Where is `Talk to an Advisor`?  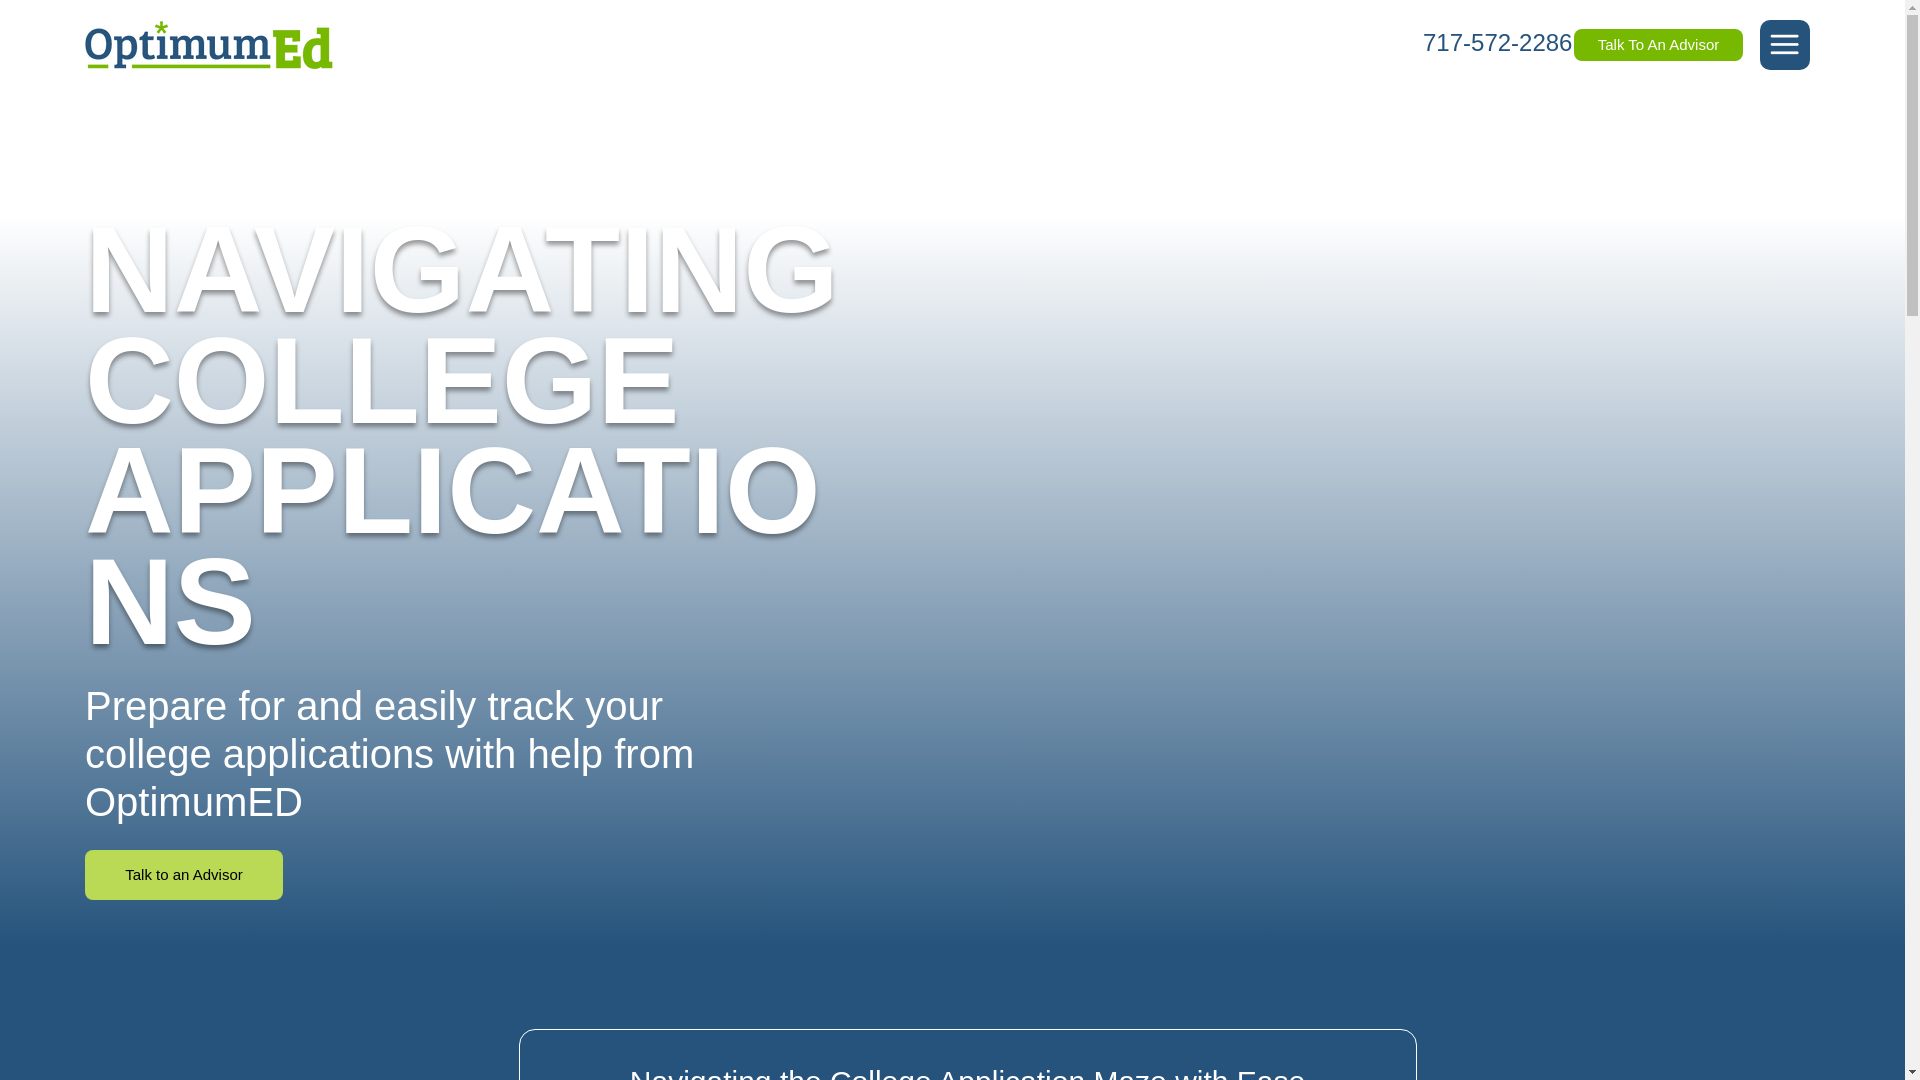
Talk to an Advisor is located at coordinates (183, 874).